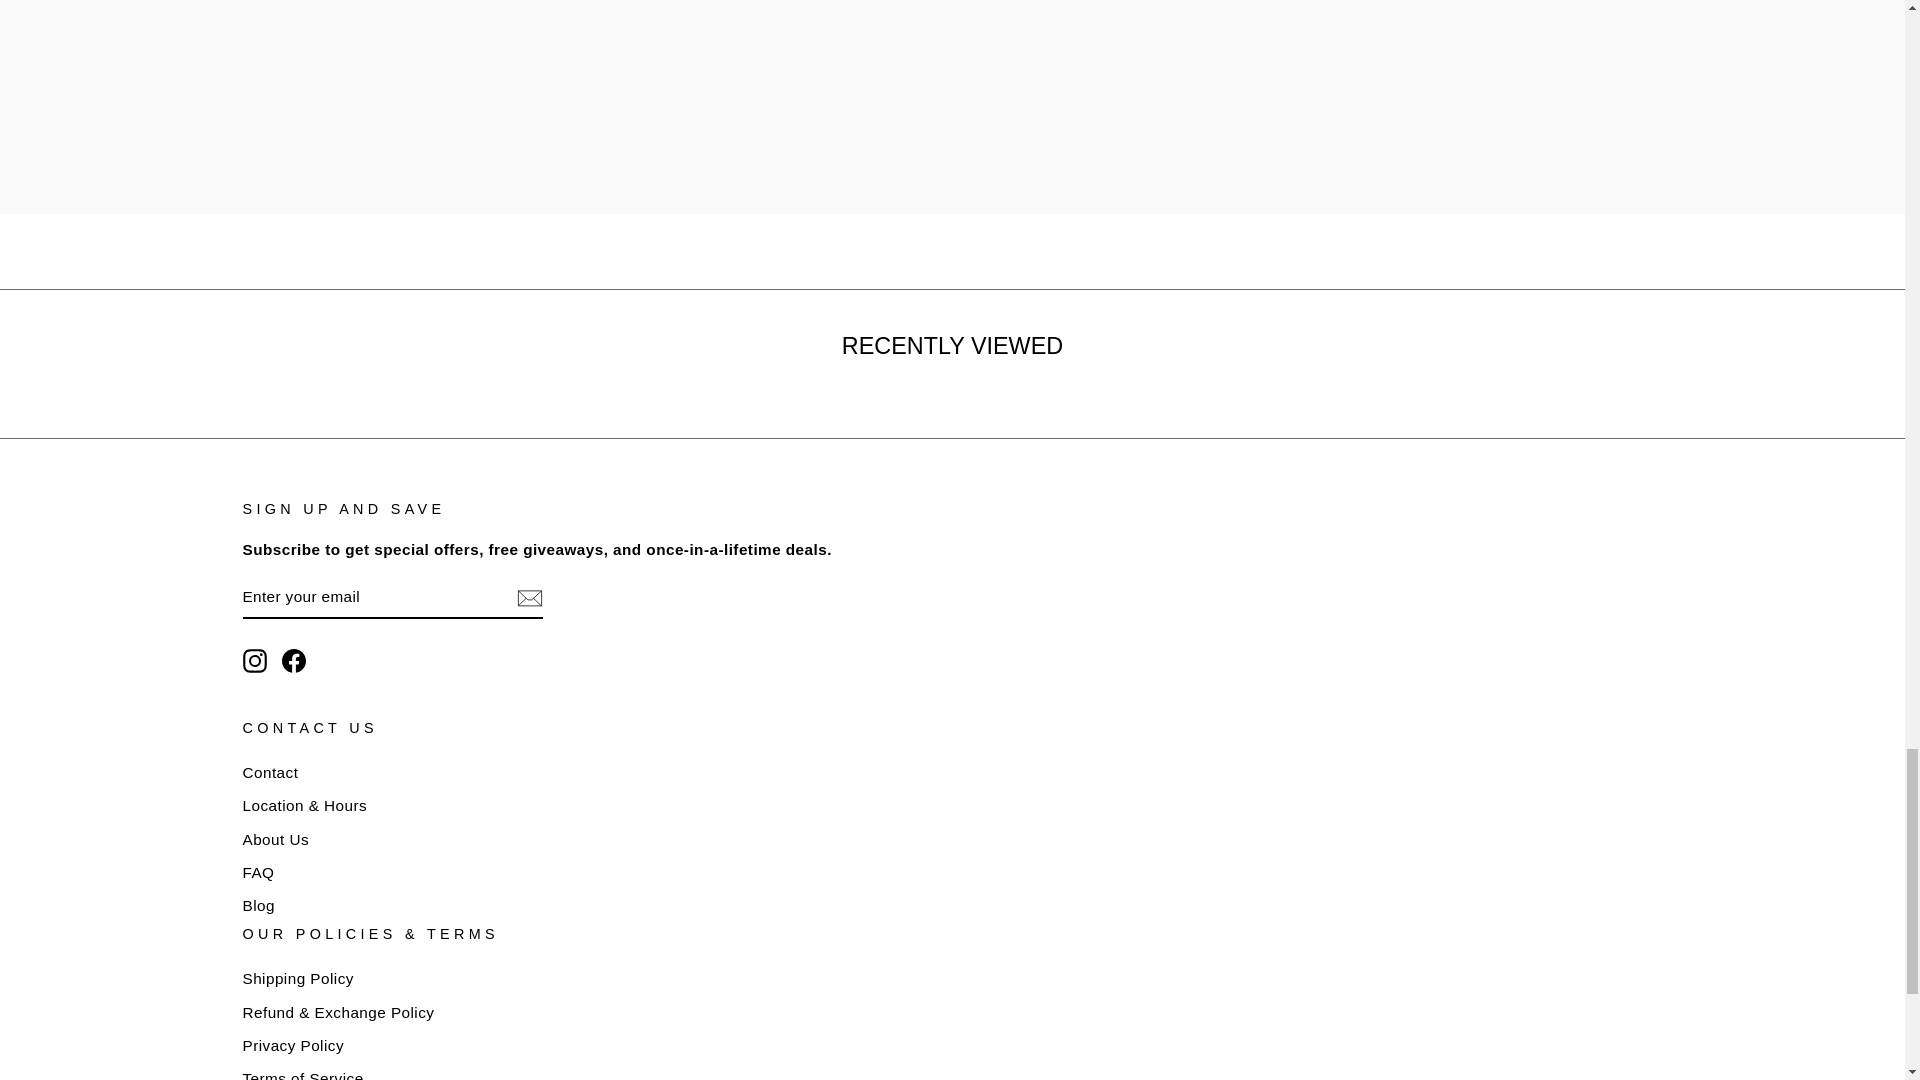 This screenshot has height=1080, width=1920. What do you see at coordinates (294, 660) in the screenshot?
I see `Beestung Lingerie on Facebook` at bounding box center [294, 660].